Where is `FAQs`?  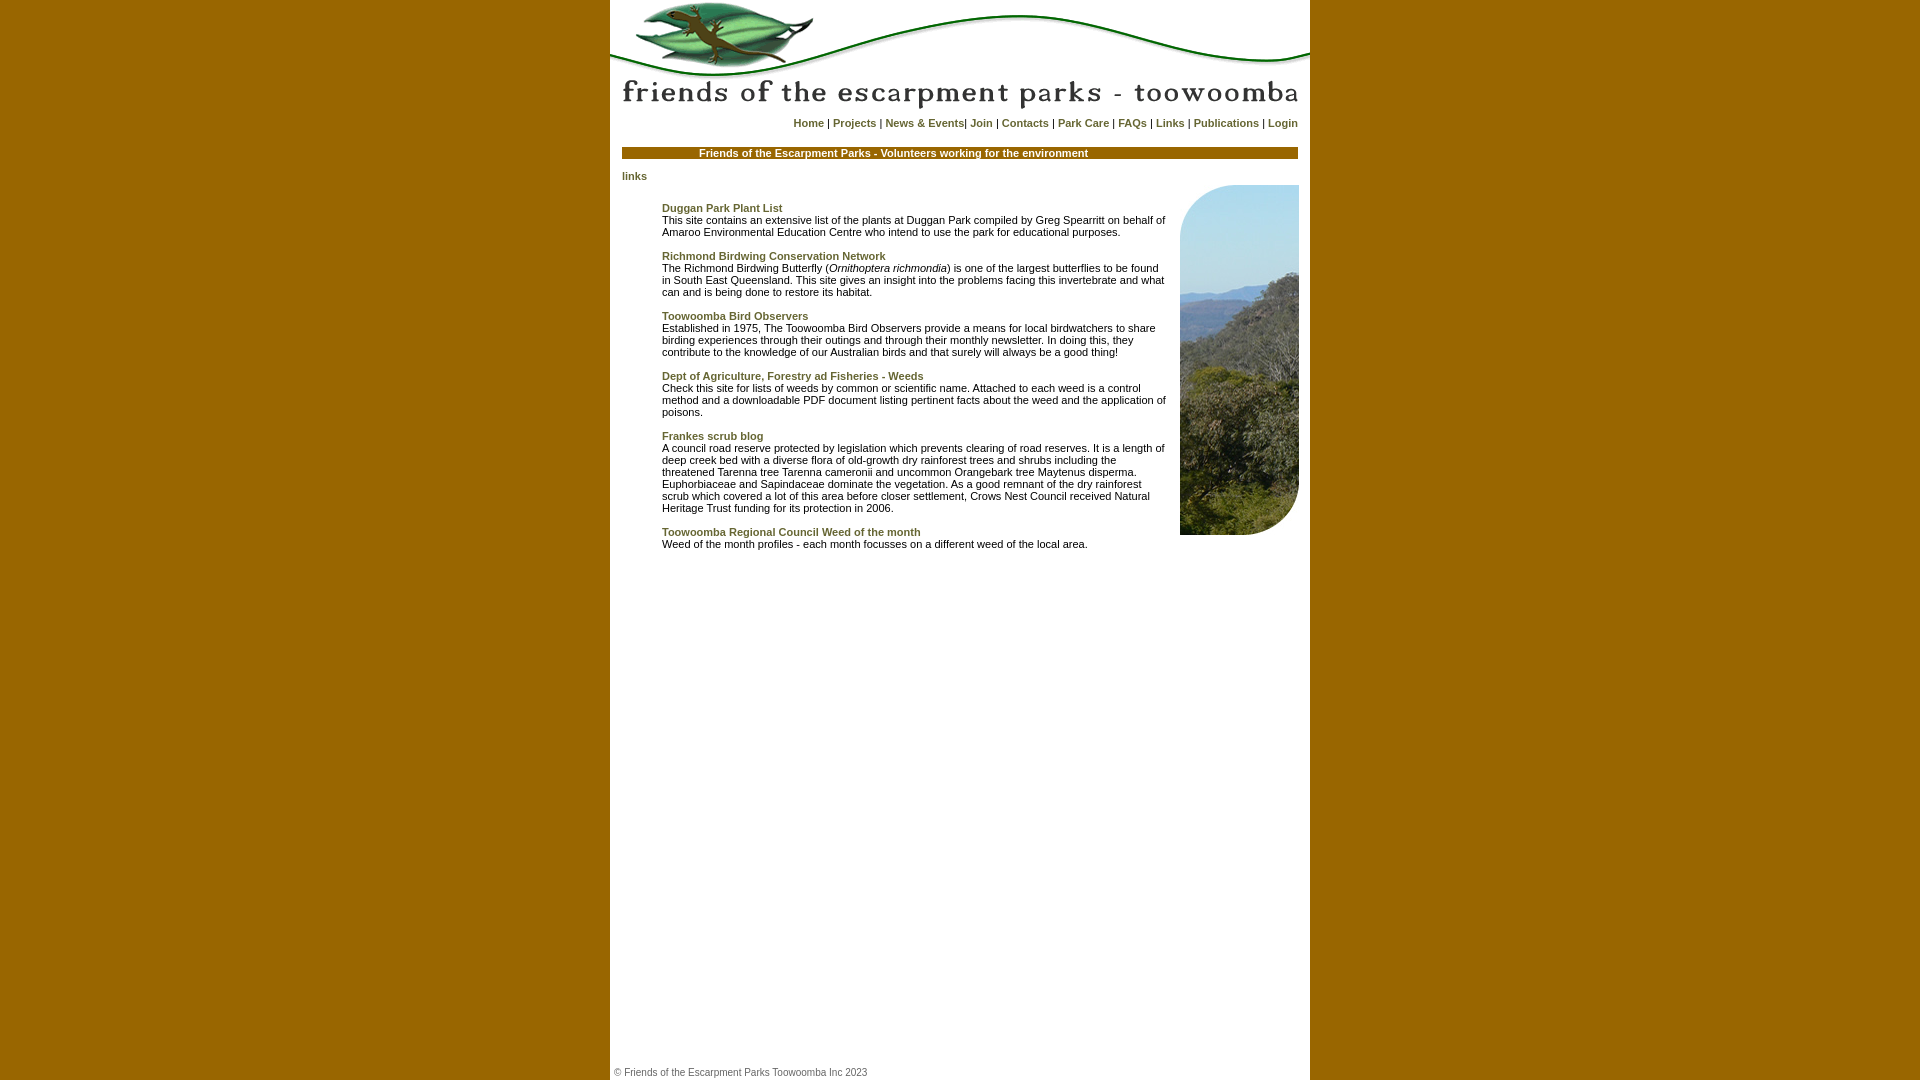
FAQs is located at coordinates (1132, 122).